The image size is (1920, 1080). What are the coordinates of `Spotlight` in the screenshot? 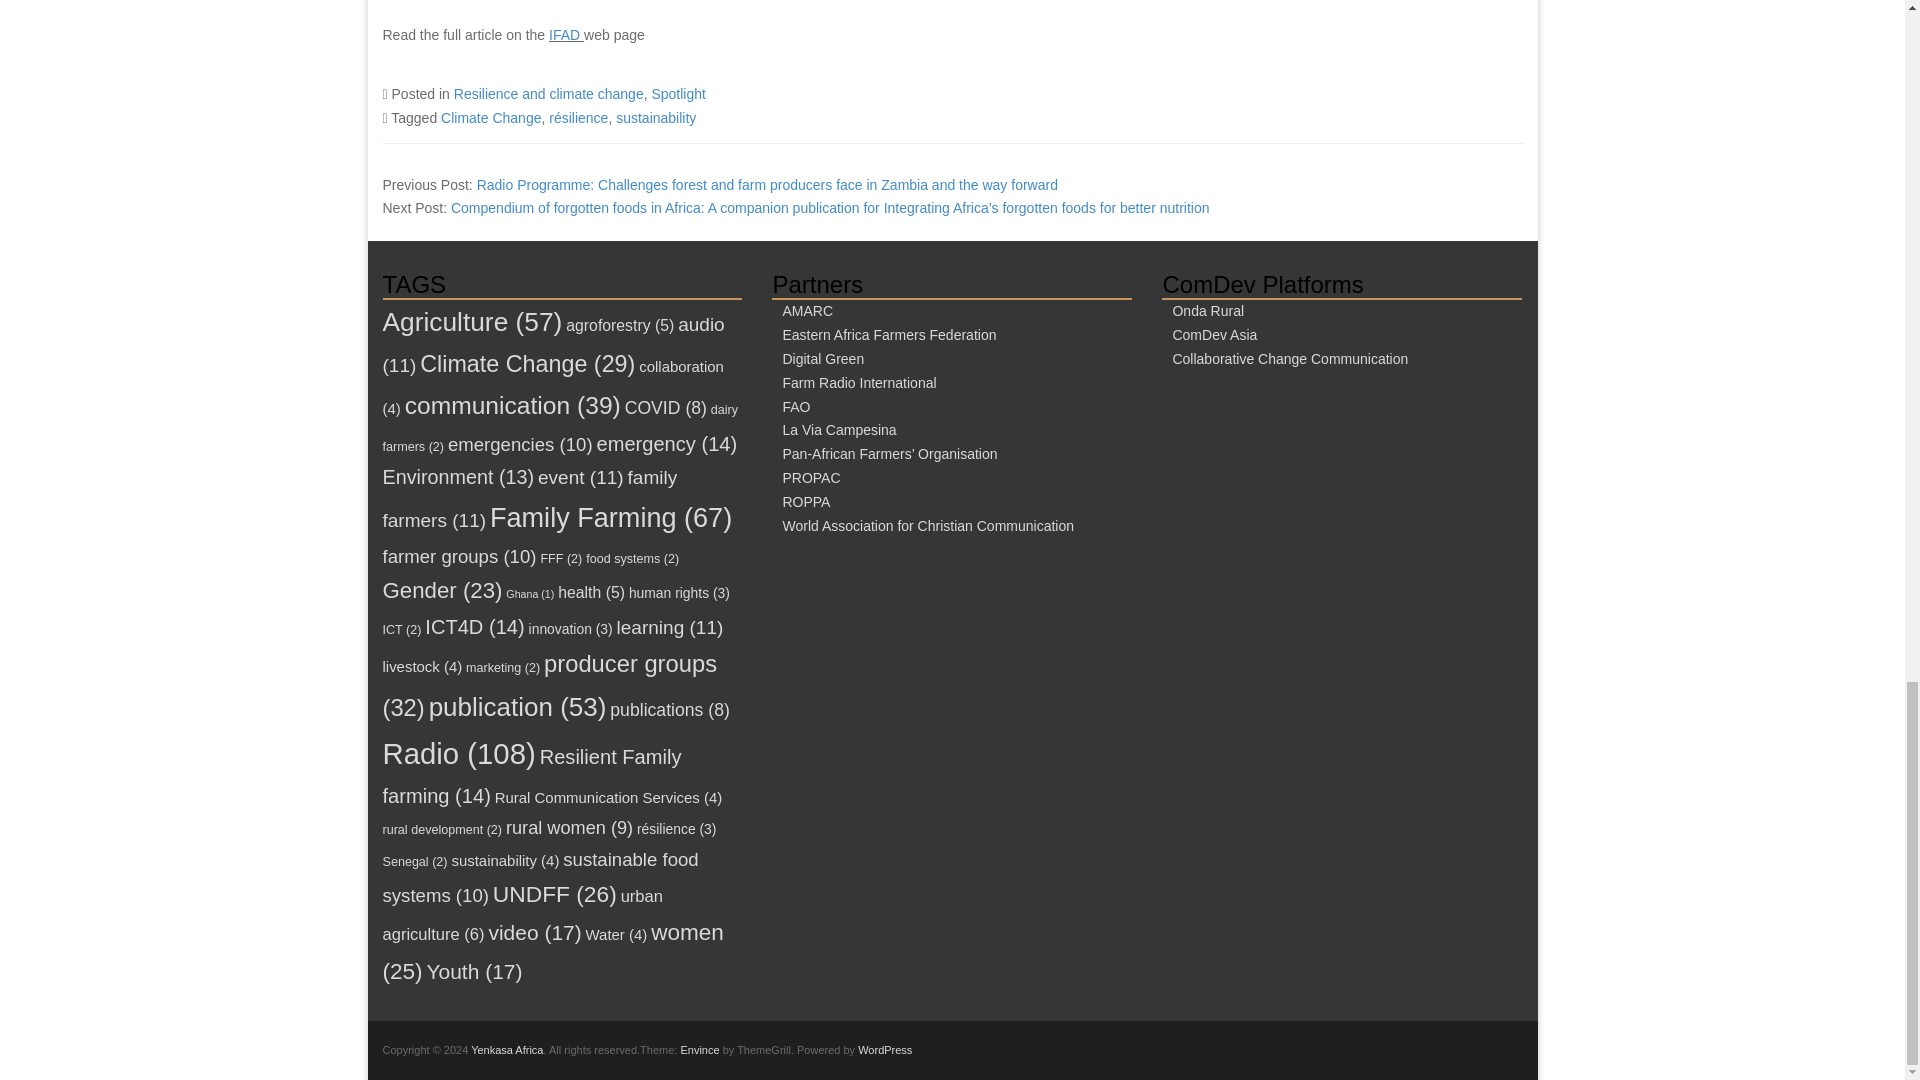 It's located at (677, 94).